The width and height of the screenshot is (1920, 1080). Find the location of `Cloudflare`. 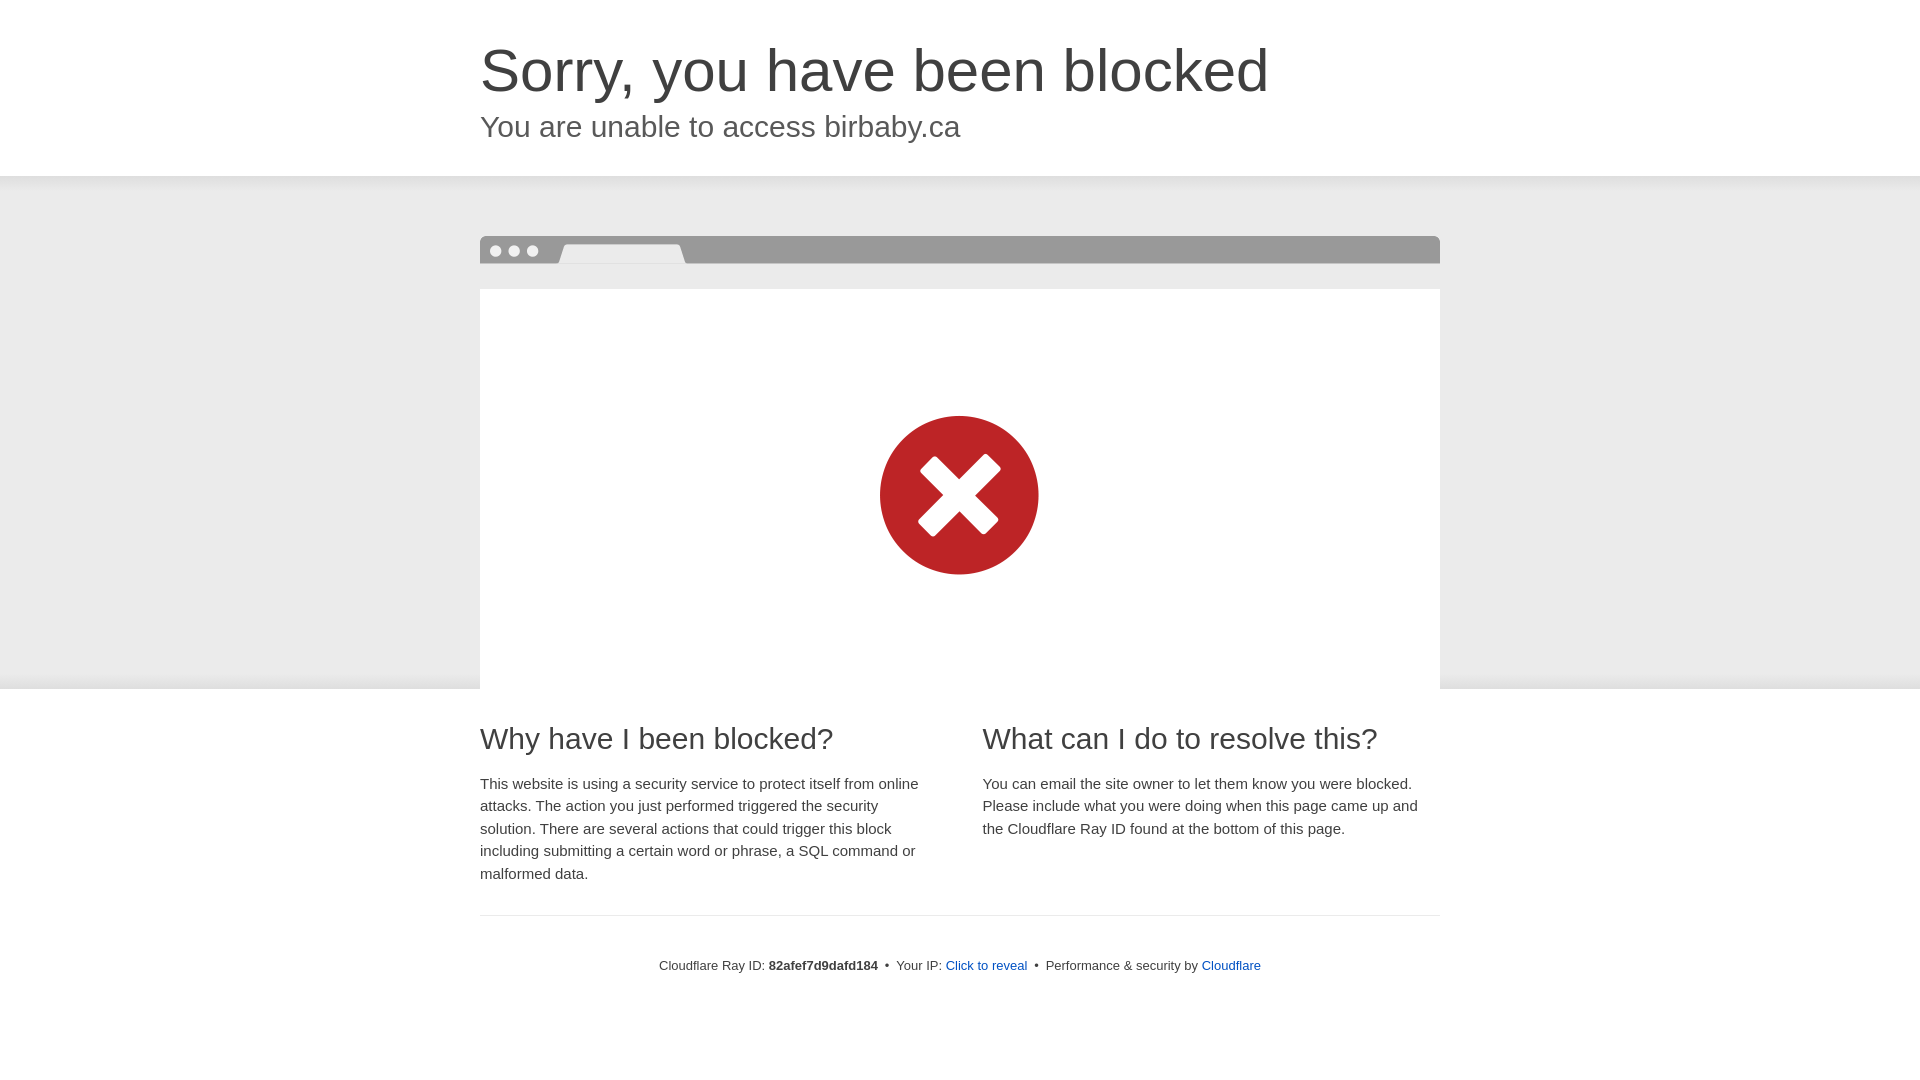

Cloudflare is located at coordinates (1232, 966).